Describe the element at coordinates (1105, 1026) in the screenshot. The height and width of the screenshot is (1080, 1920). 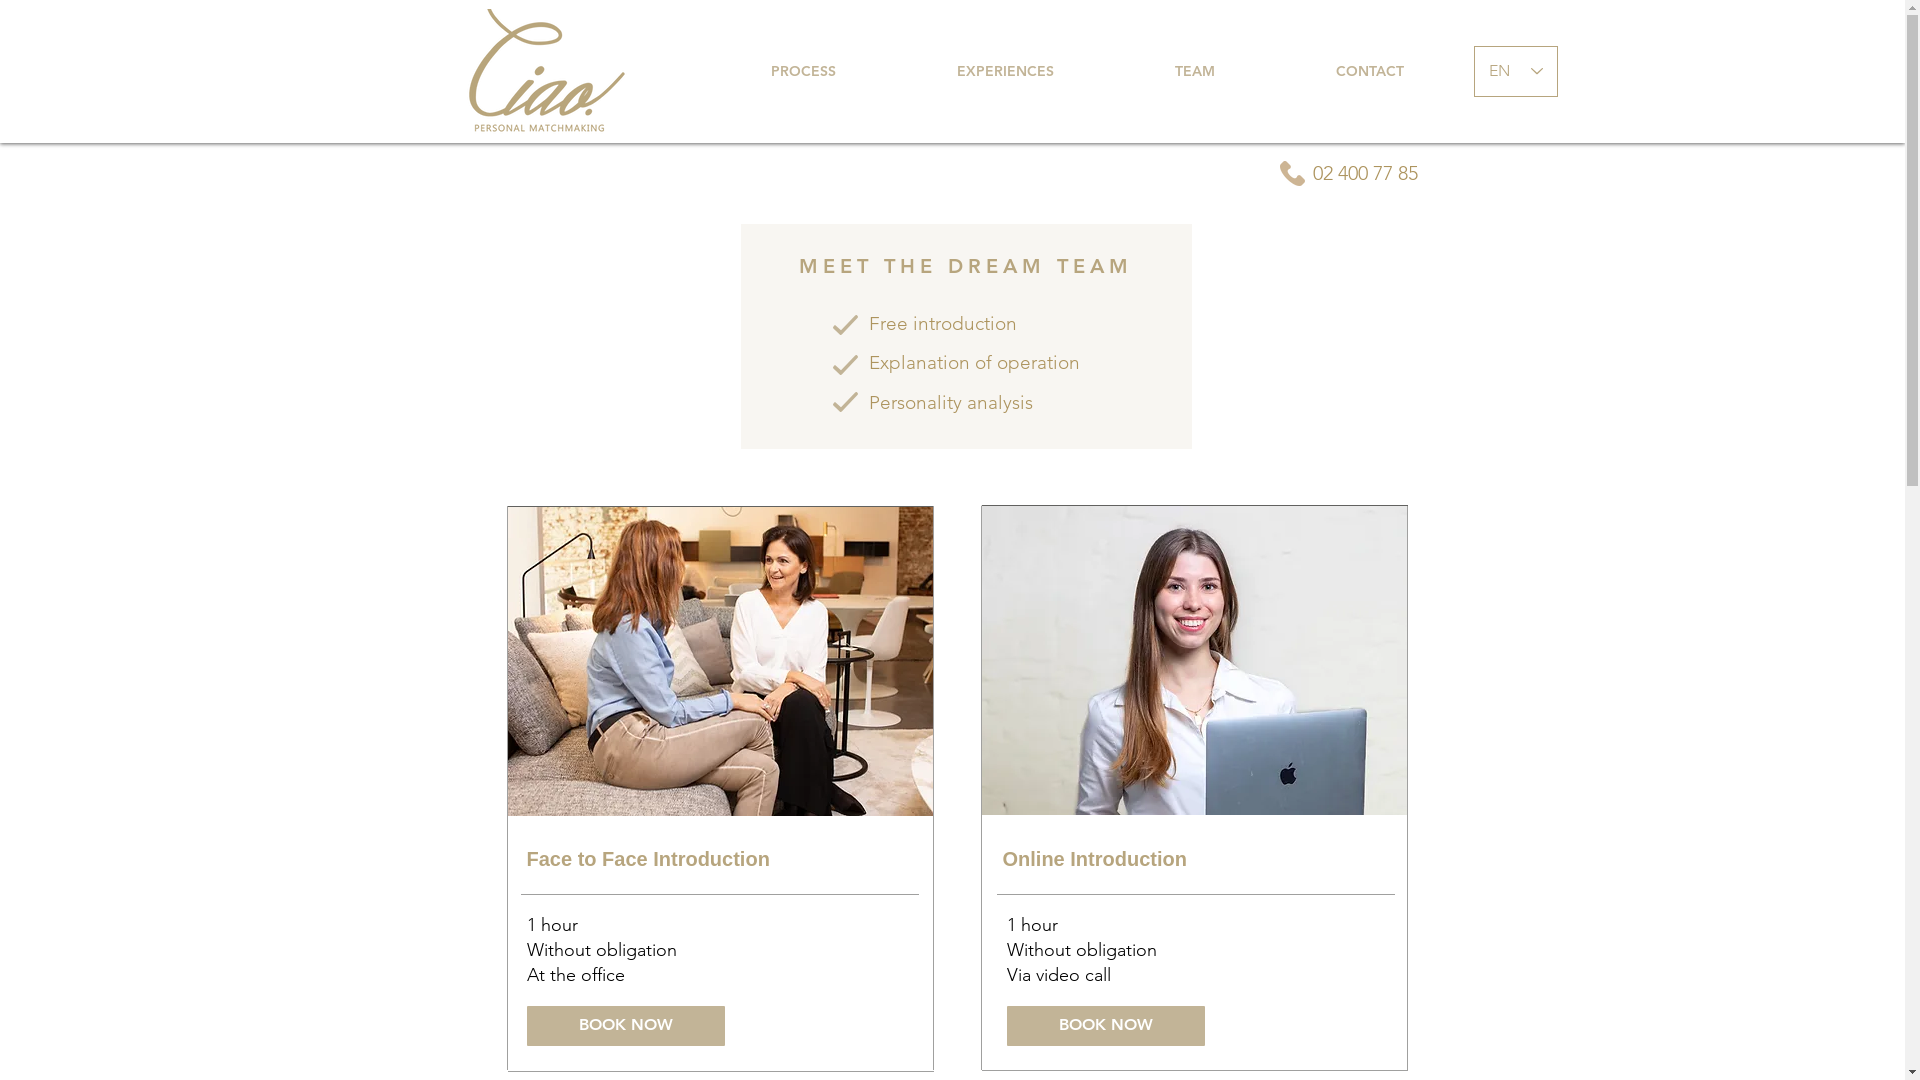
I see `BOOK NOW` at that location.